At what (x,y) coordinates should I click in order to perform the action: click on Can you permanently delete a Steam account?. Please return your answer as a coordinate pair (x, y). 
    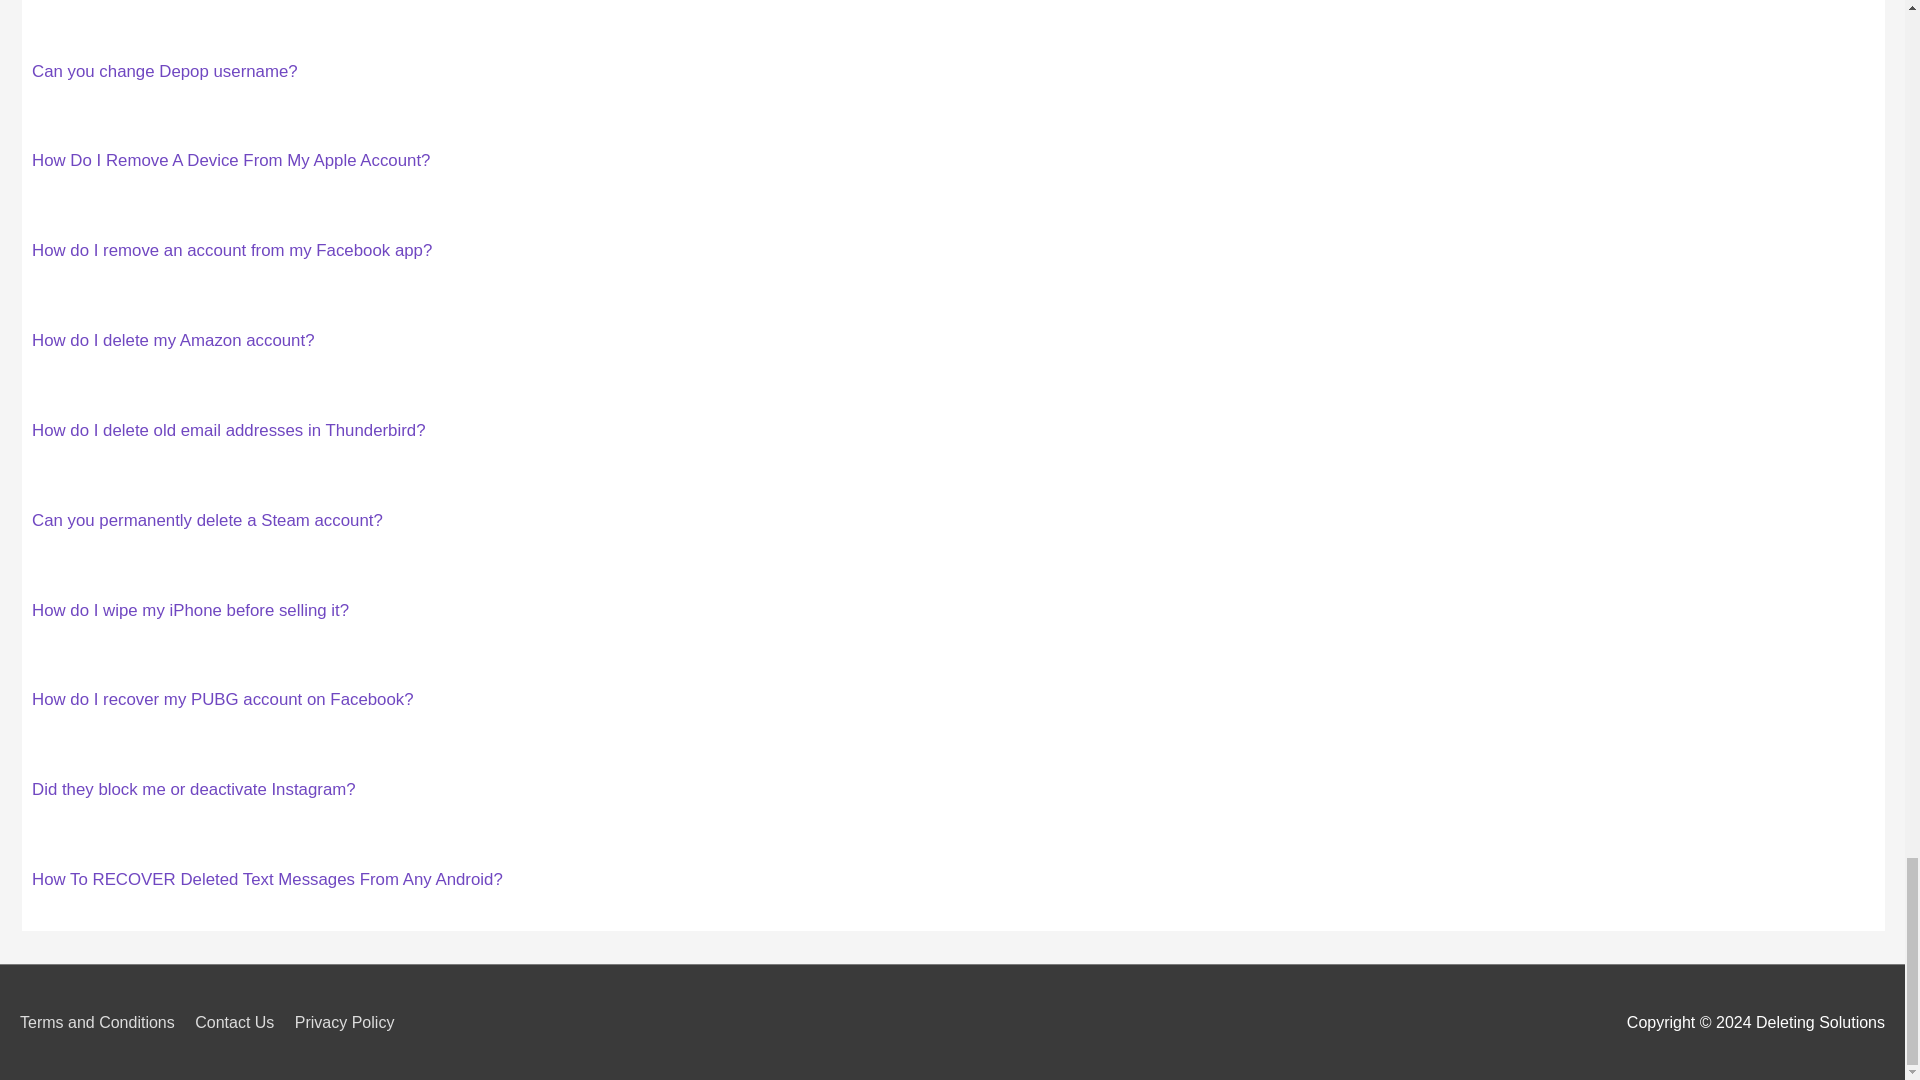
    Looking at the image, I should click on (207, 520).